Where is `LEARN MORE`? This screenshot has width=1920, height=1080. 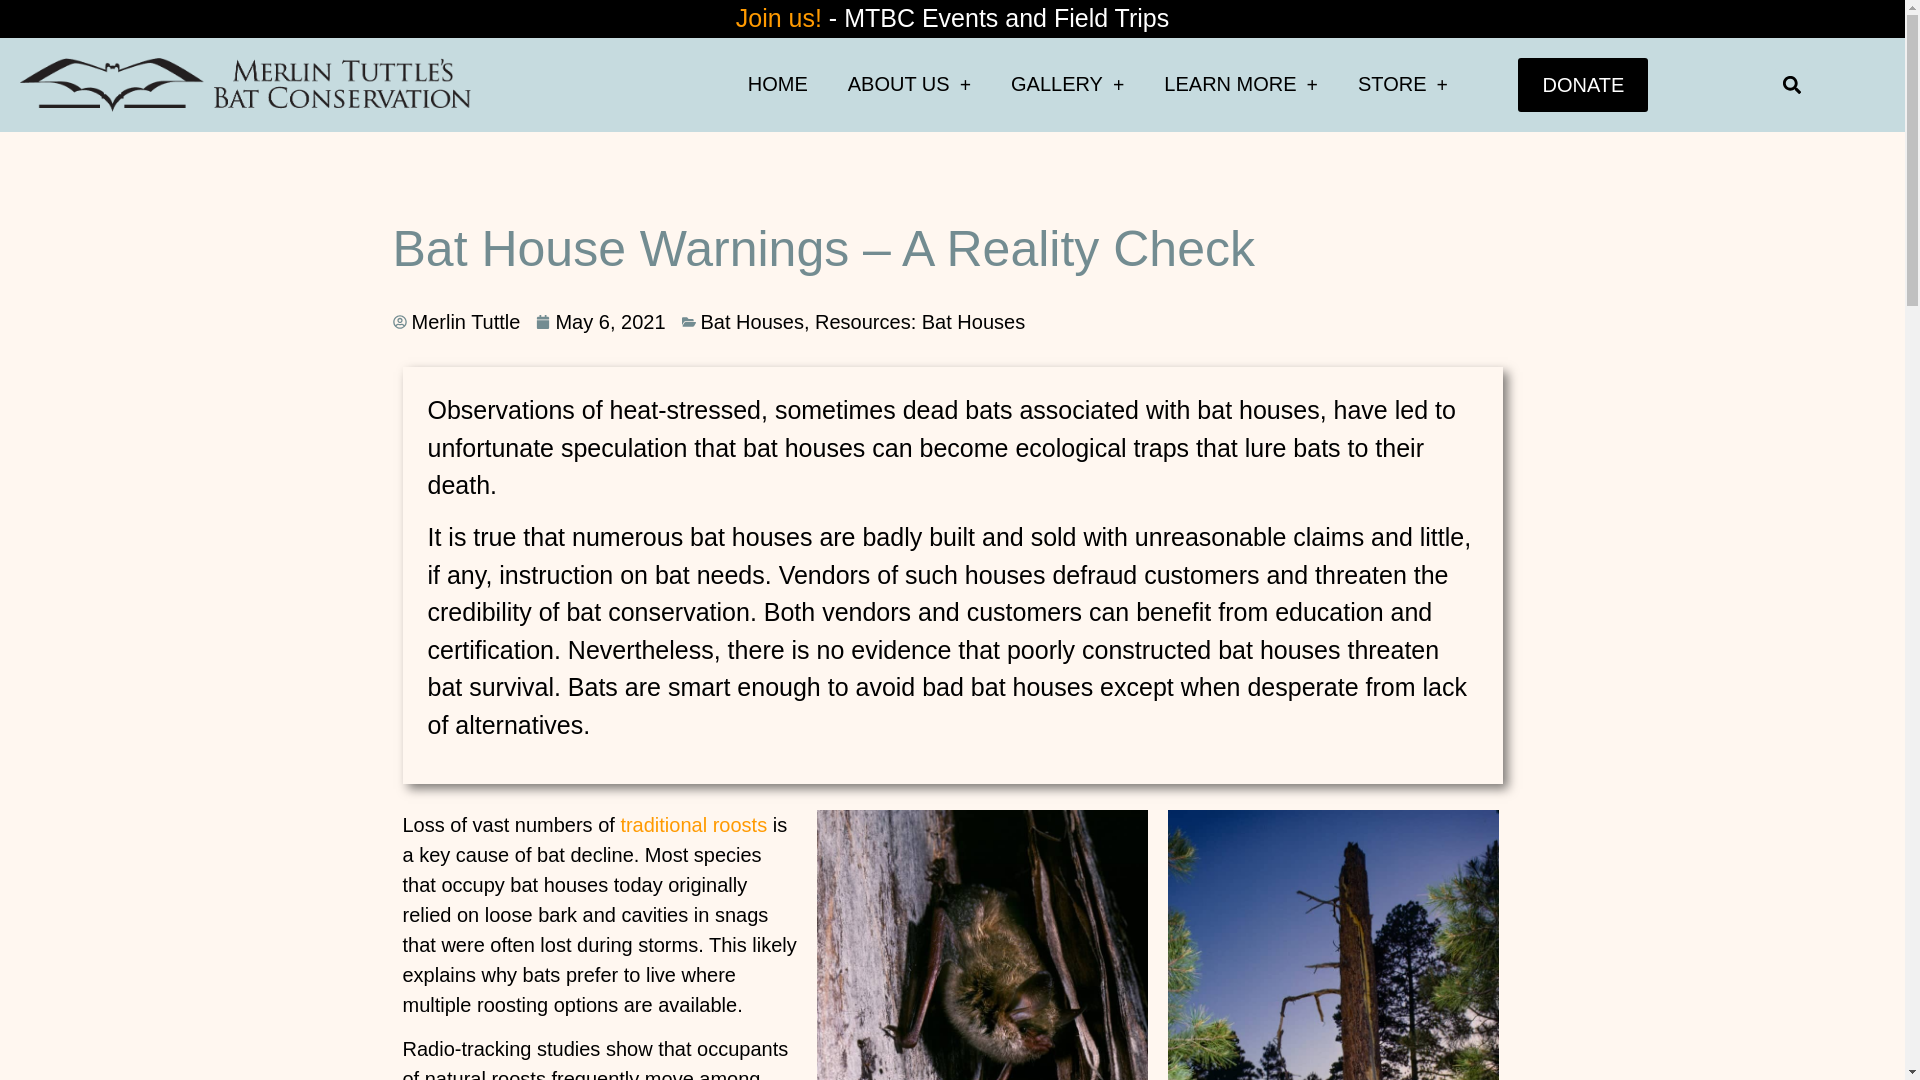 LEARN MORE is located at coordinates (1241, 84).